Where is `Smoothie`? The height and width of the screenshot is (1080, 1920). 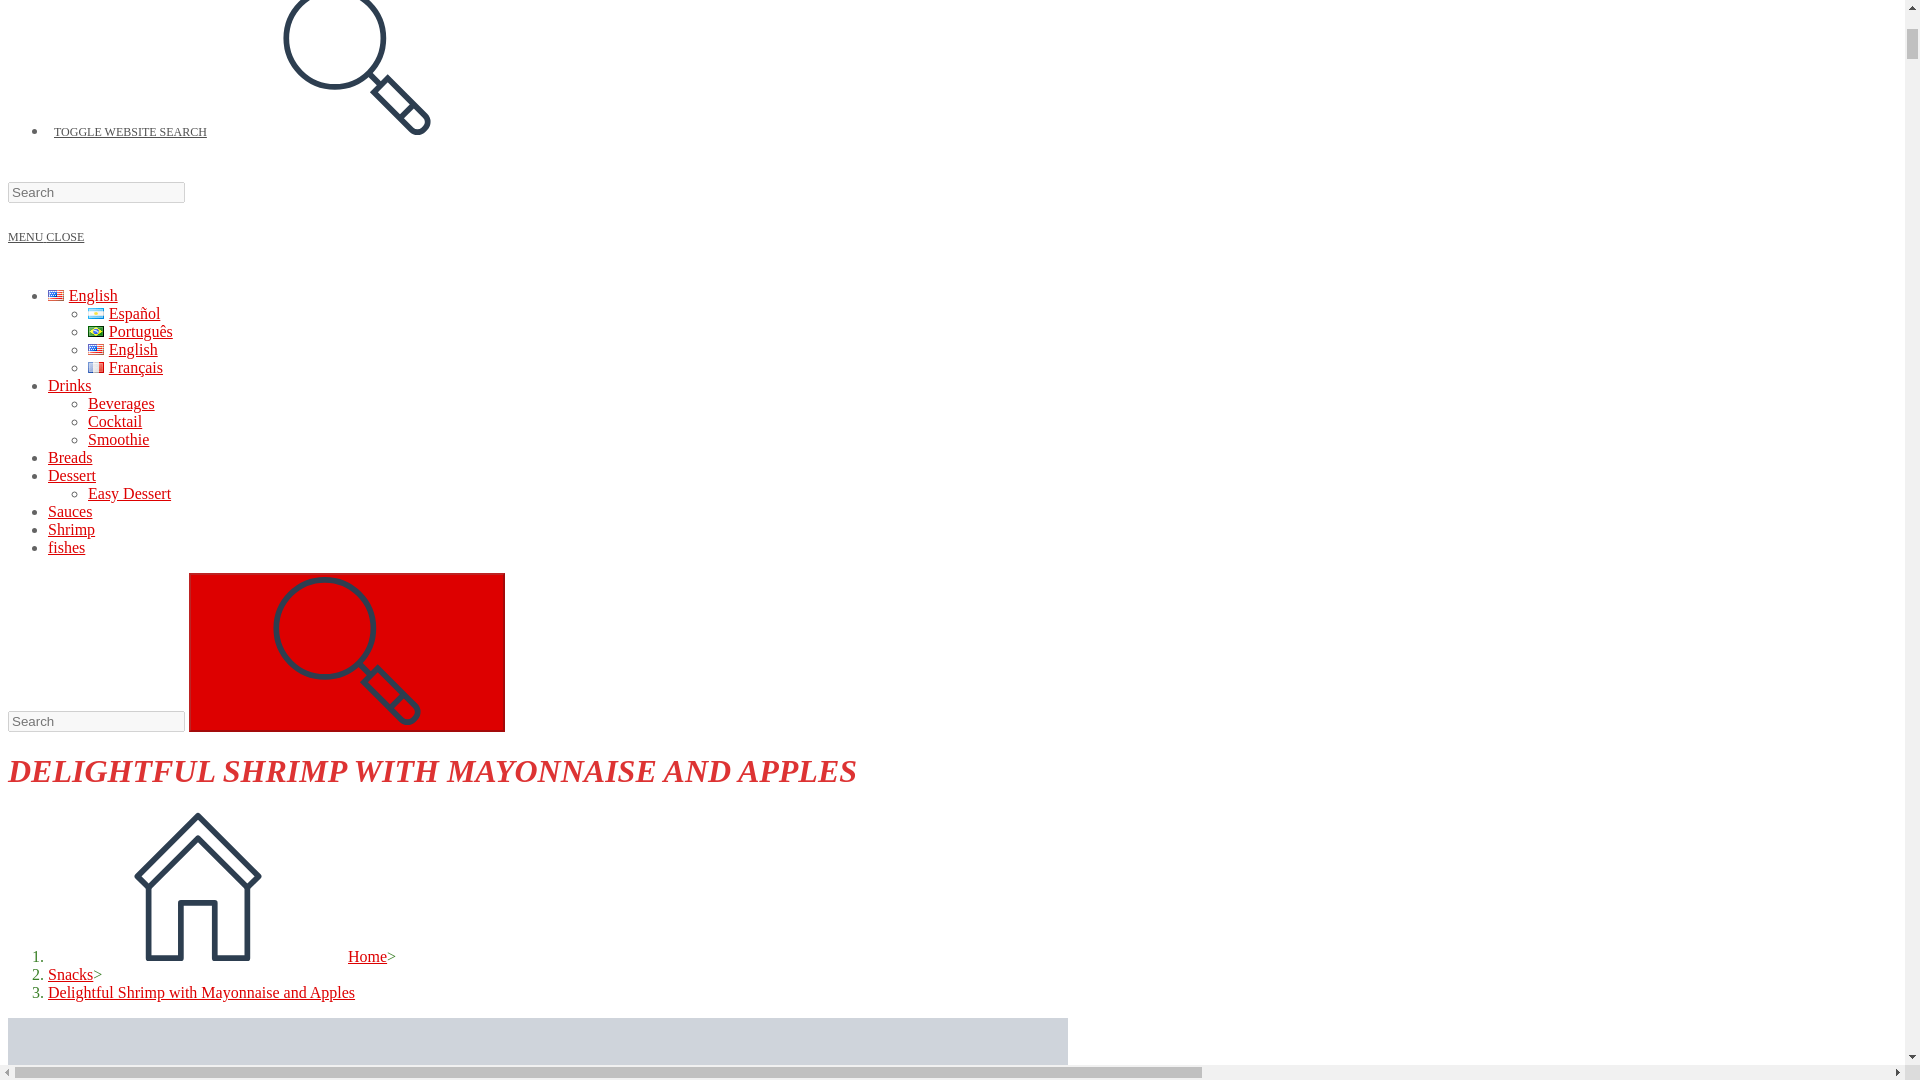 Smoothie is located at coordinates (118, 439).